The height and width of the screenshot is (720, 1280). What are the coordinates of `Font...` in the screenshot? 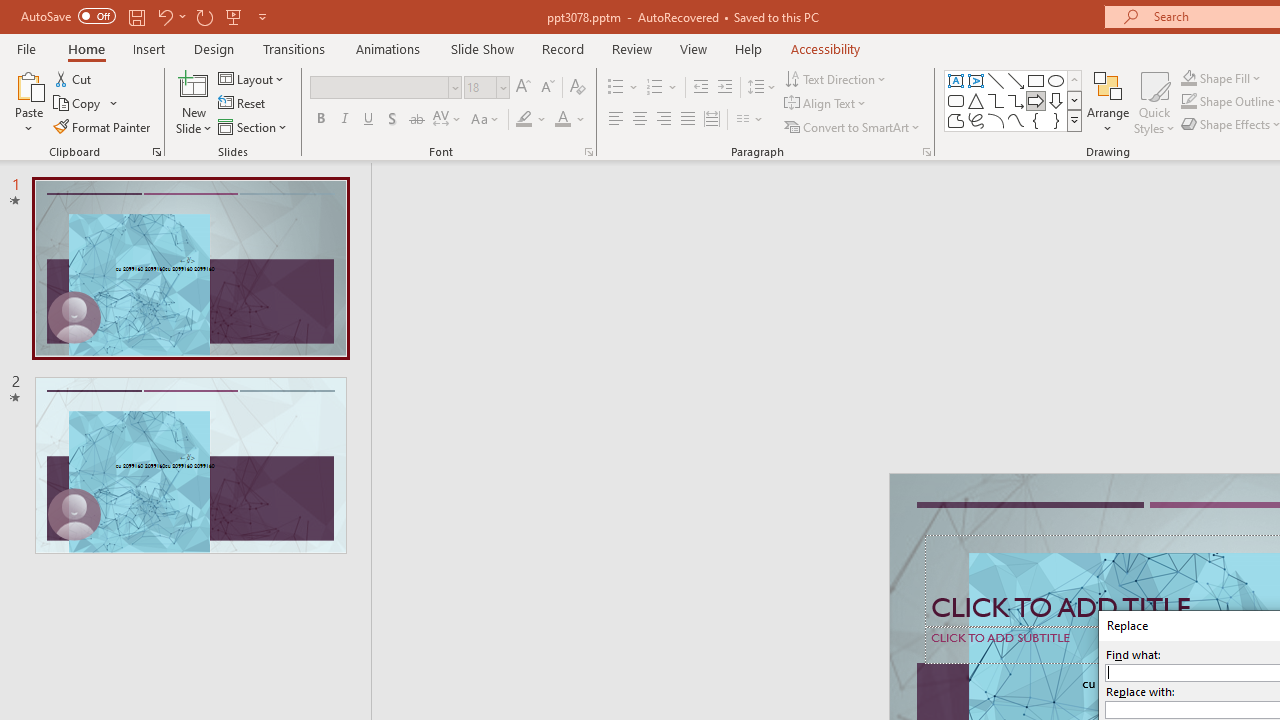 It's located at (588, 152).